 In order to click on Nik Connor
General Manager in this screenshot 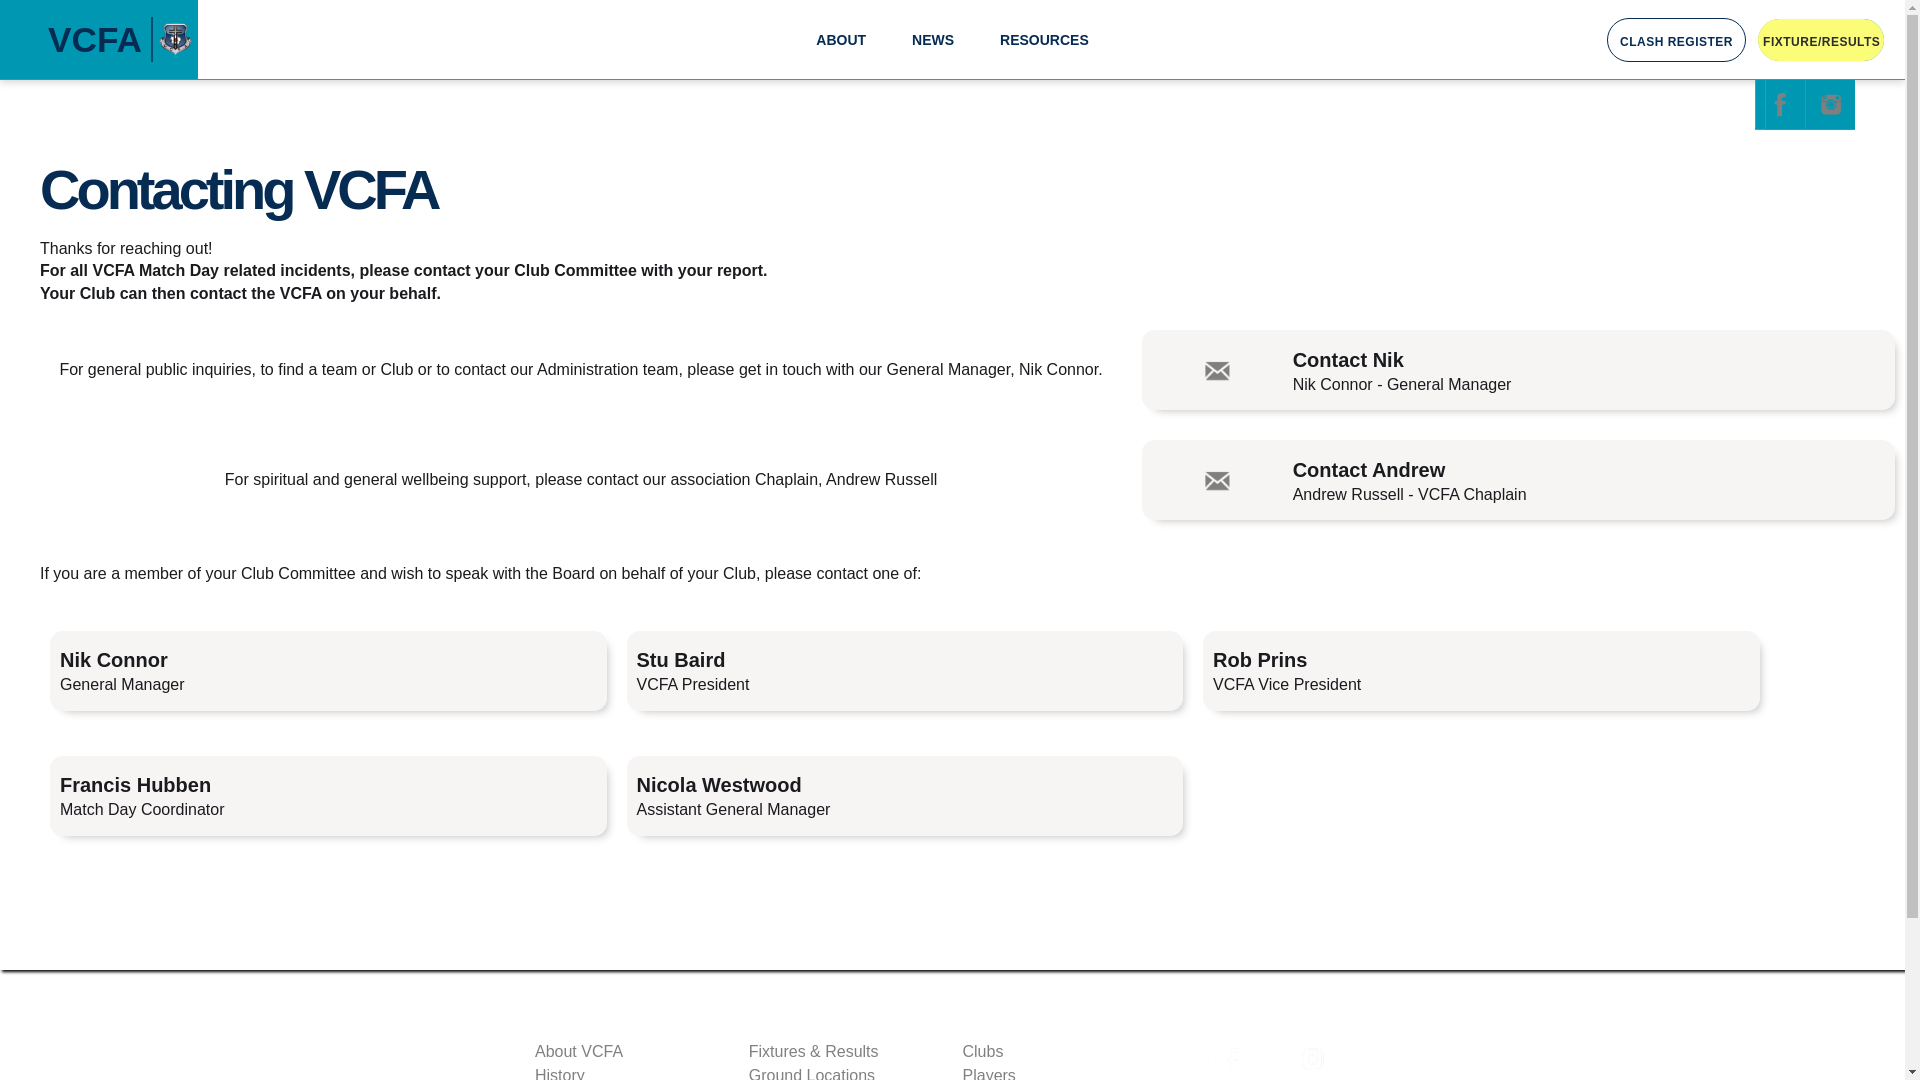, I will do `click(328, 671)`.